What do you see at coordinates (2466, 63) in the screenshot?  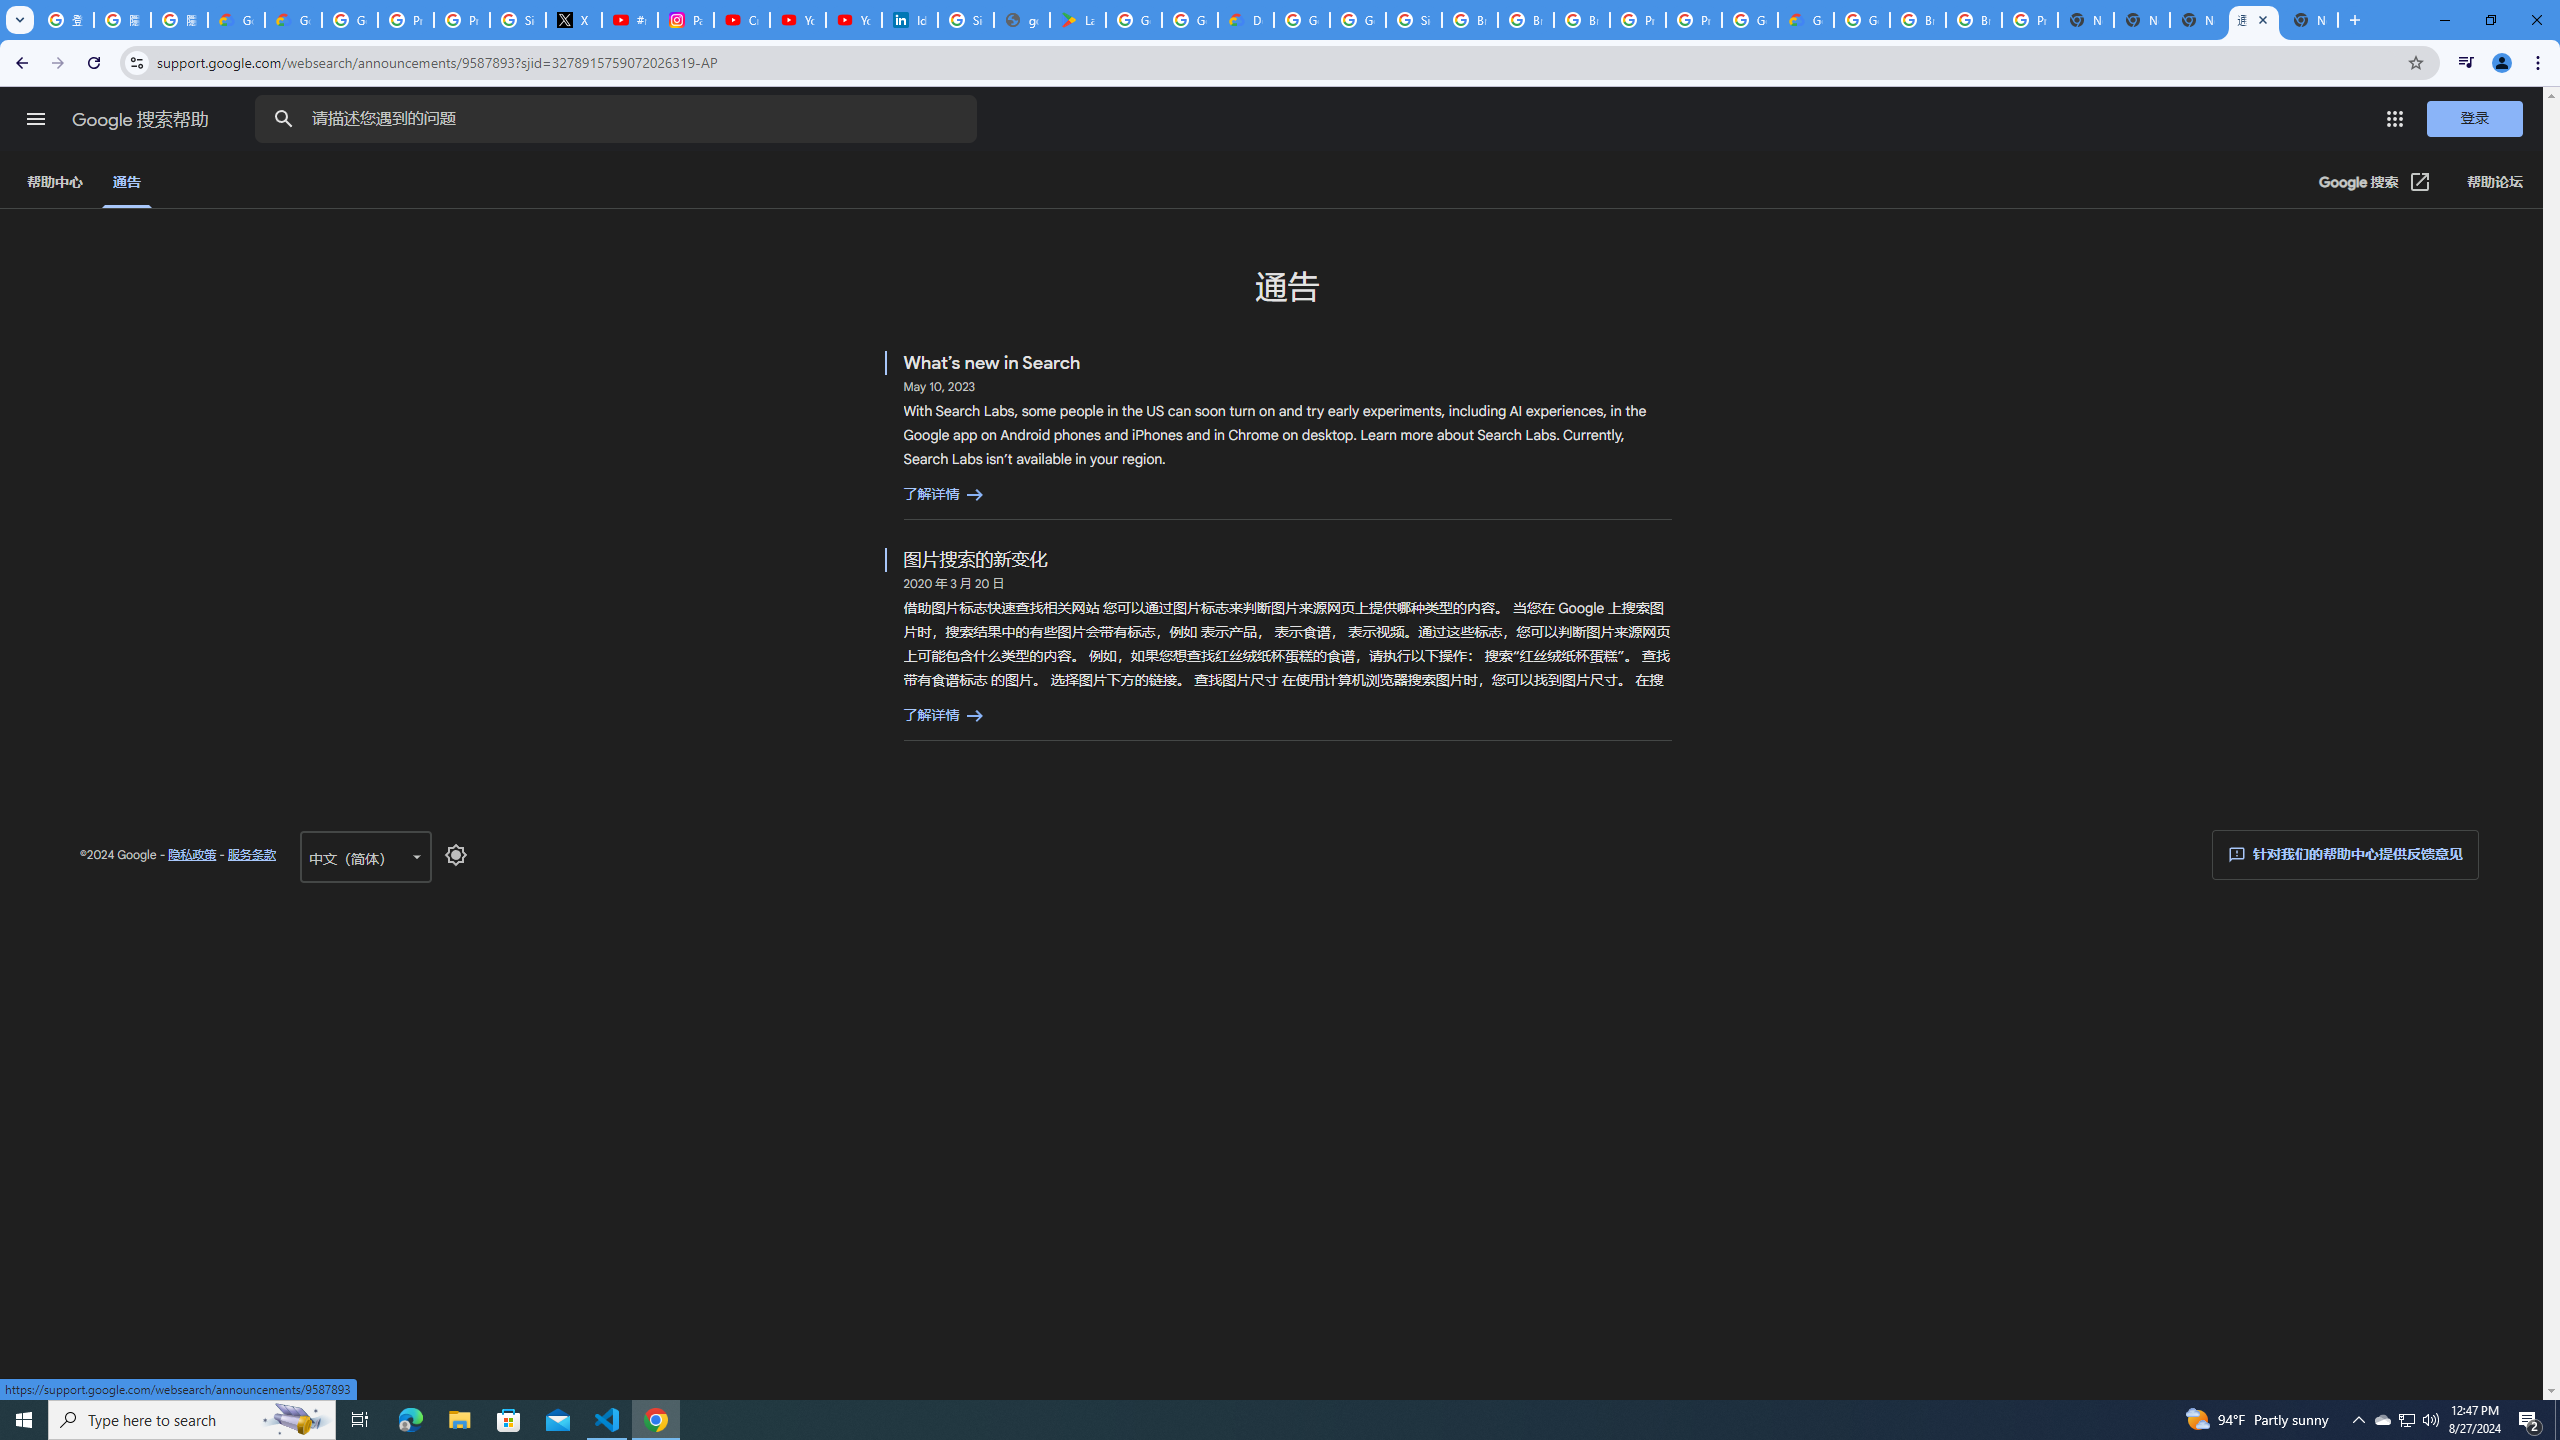 I see `Control your music, videos, and more` at bounding box center [2466, 63].